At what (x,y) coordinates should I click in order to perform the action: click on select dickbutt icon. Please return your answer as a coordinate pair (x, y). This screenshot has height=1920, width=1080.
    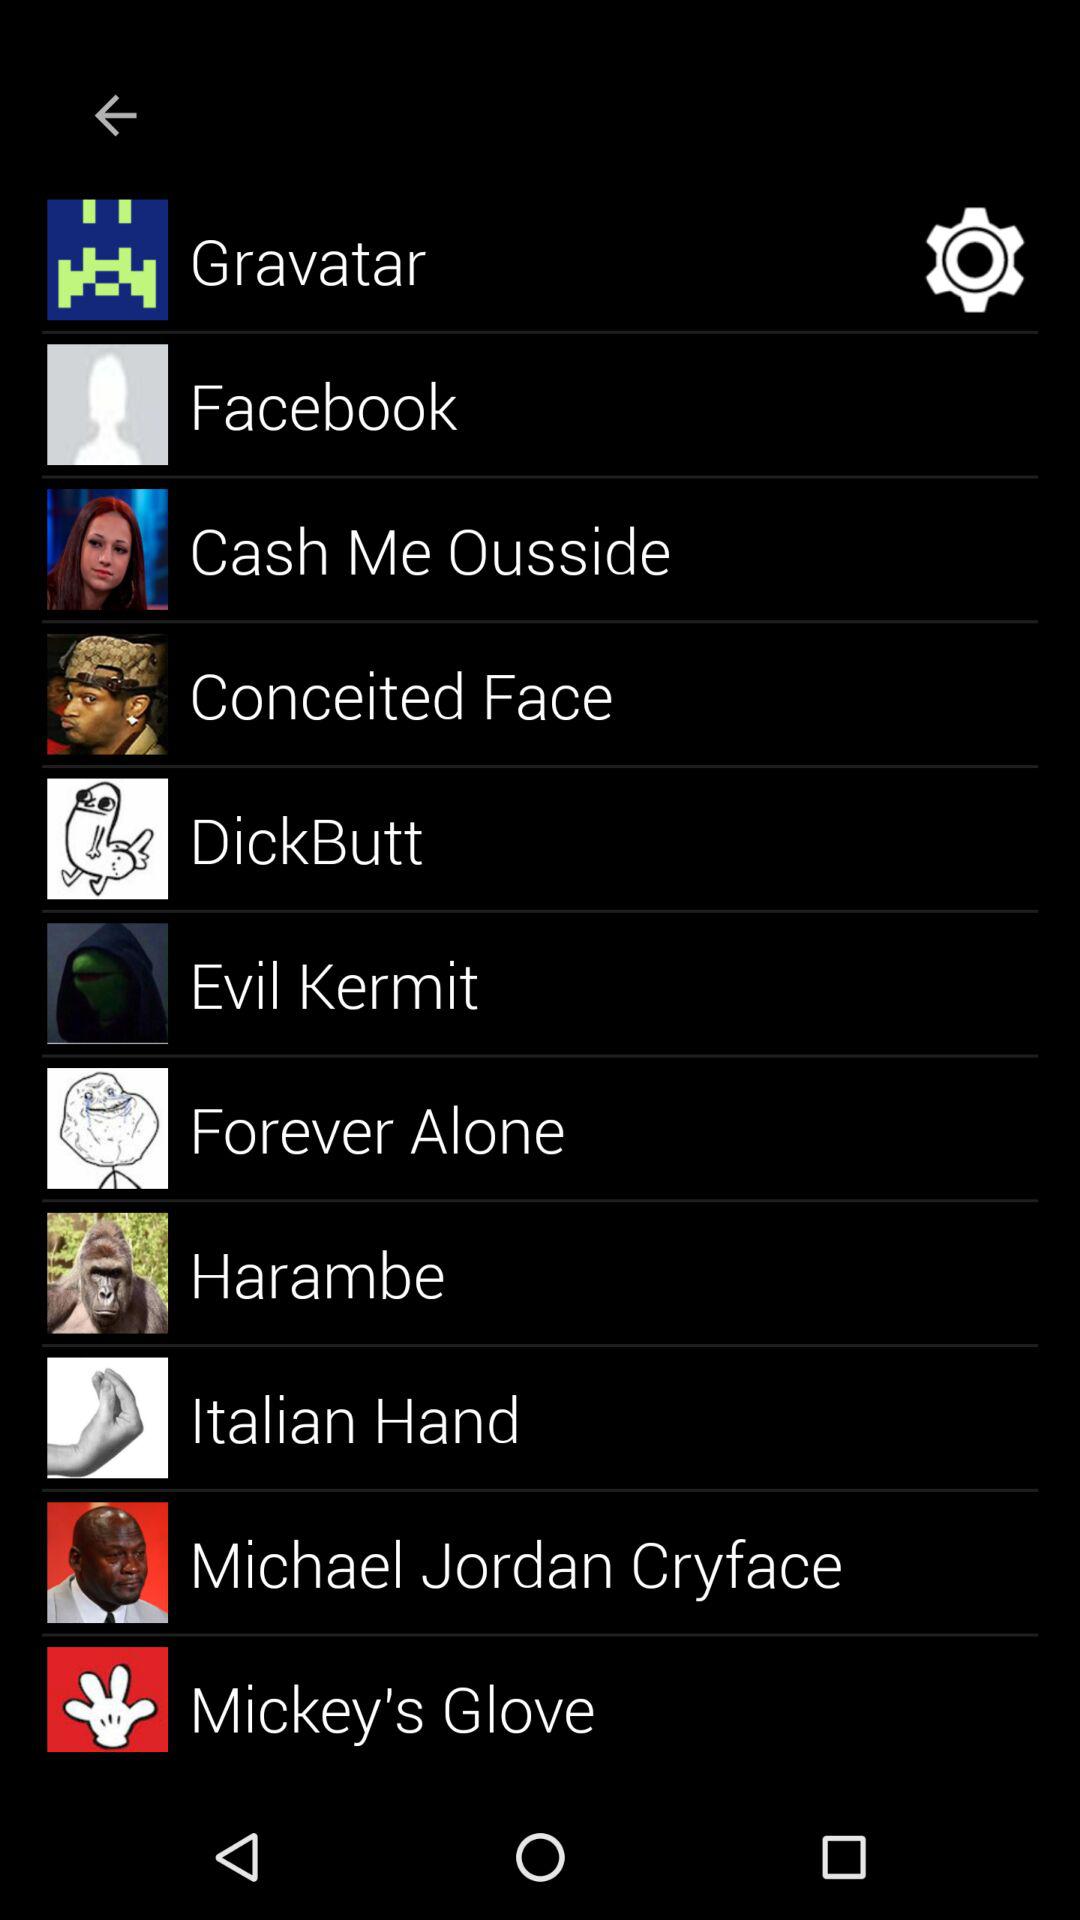
    Looking at the image, I should click on (330, 838).